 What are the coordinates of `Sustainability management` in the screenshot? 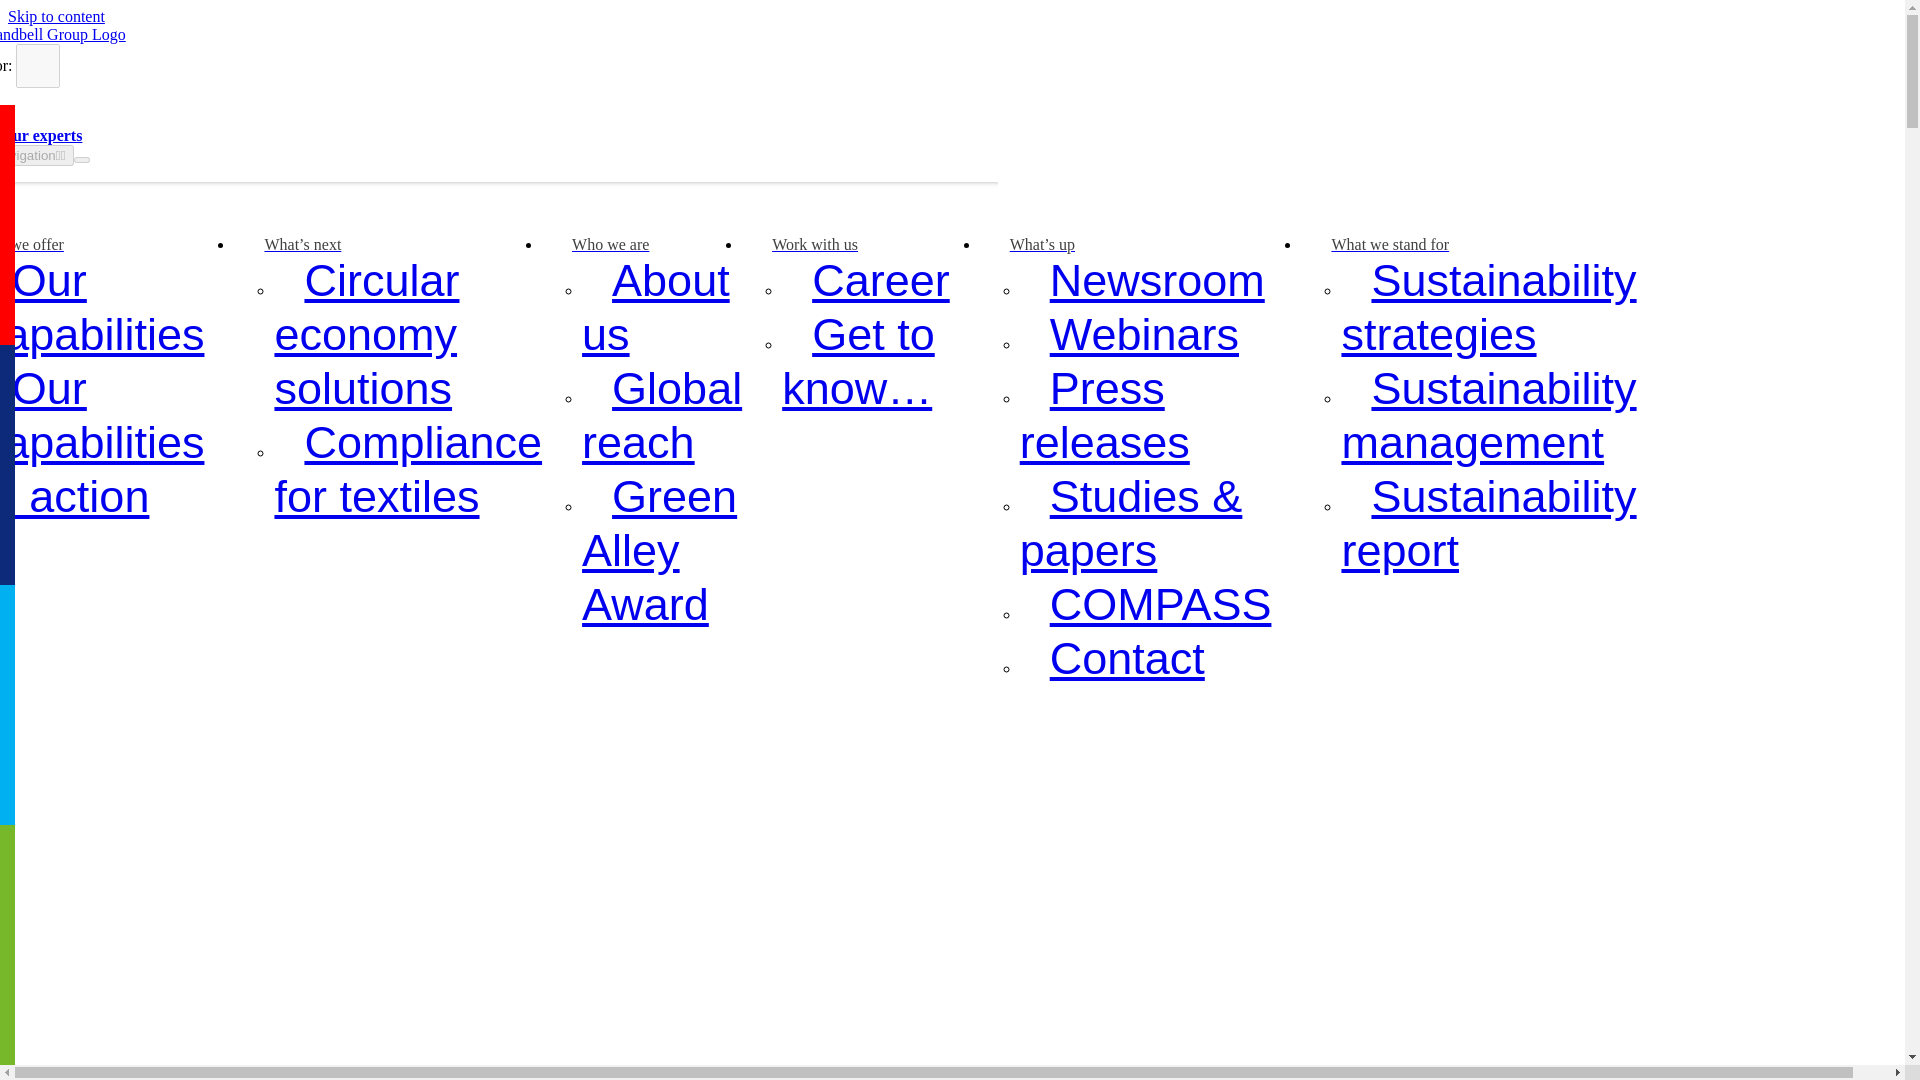 It's located at (1488, 414).